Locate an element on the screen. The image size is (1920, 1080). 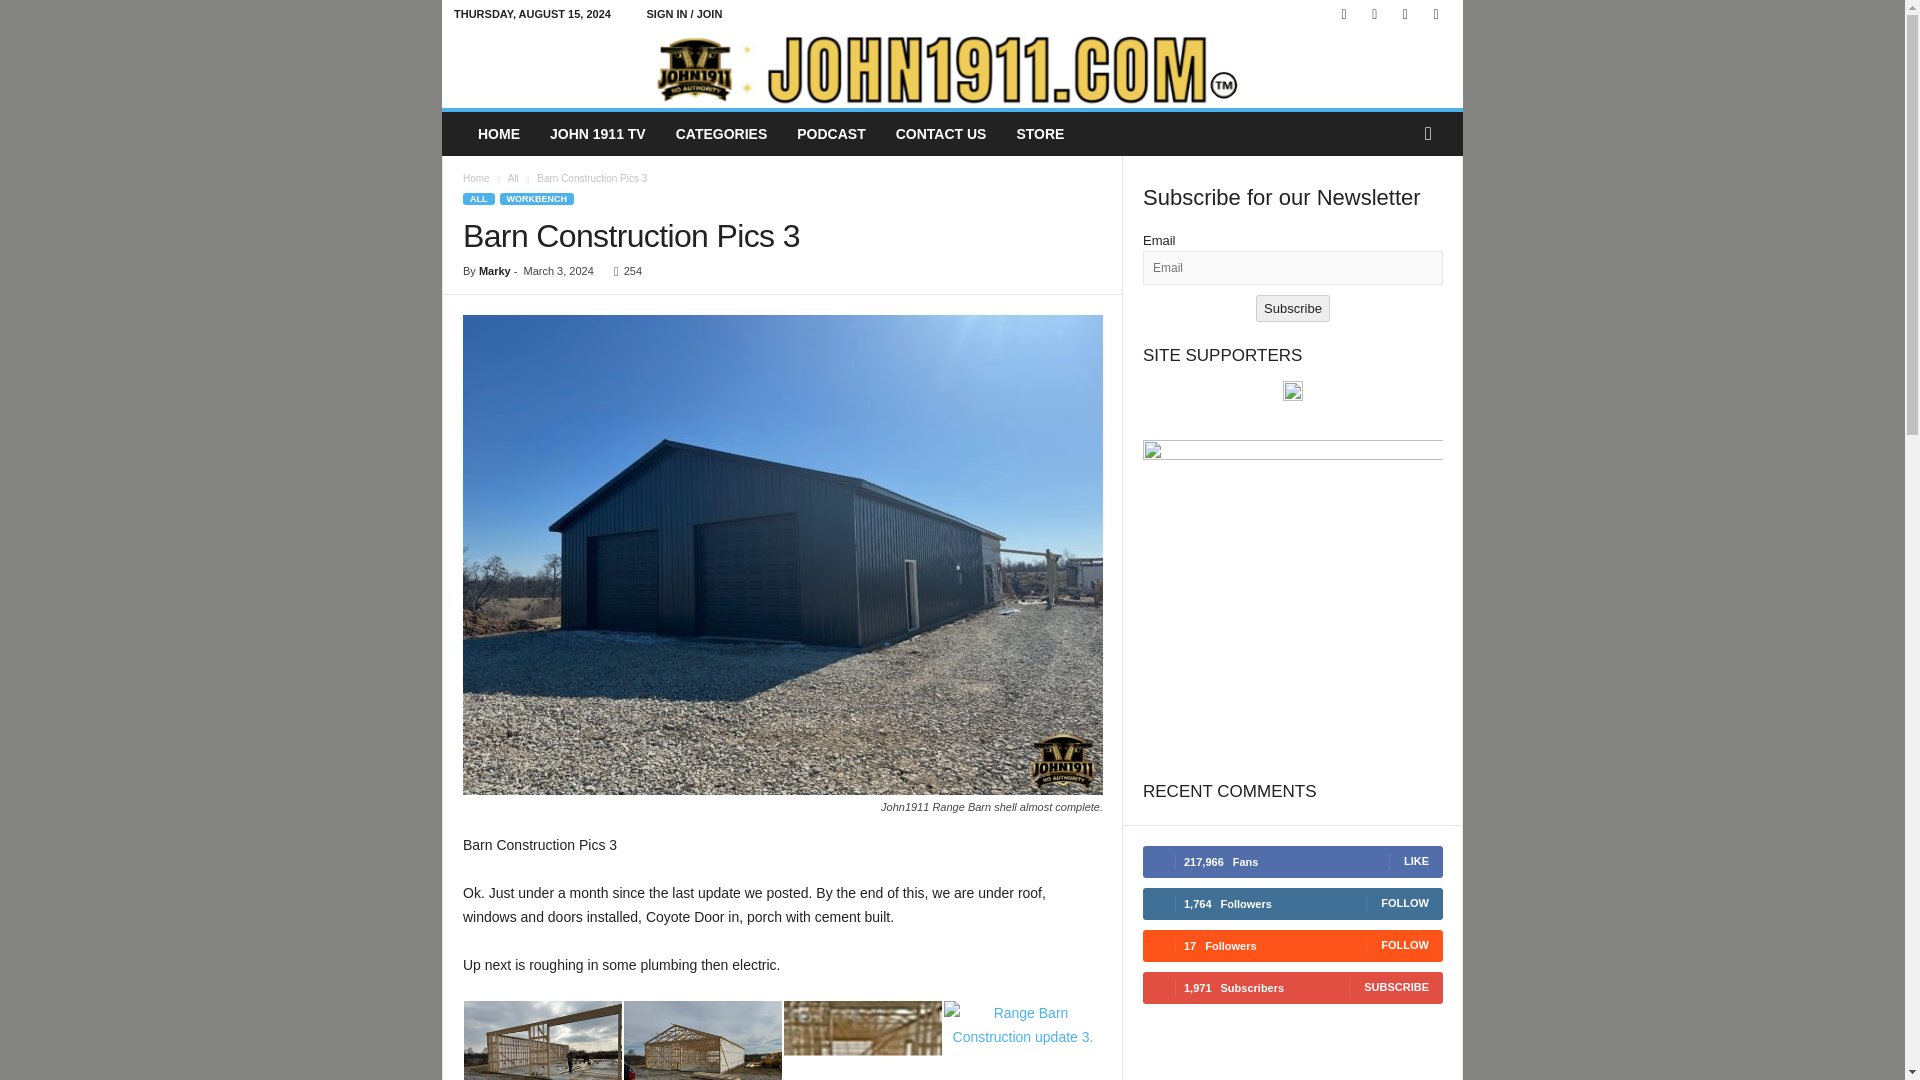
CATEGORIES is located at coordinates (722, 134).